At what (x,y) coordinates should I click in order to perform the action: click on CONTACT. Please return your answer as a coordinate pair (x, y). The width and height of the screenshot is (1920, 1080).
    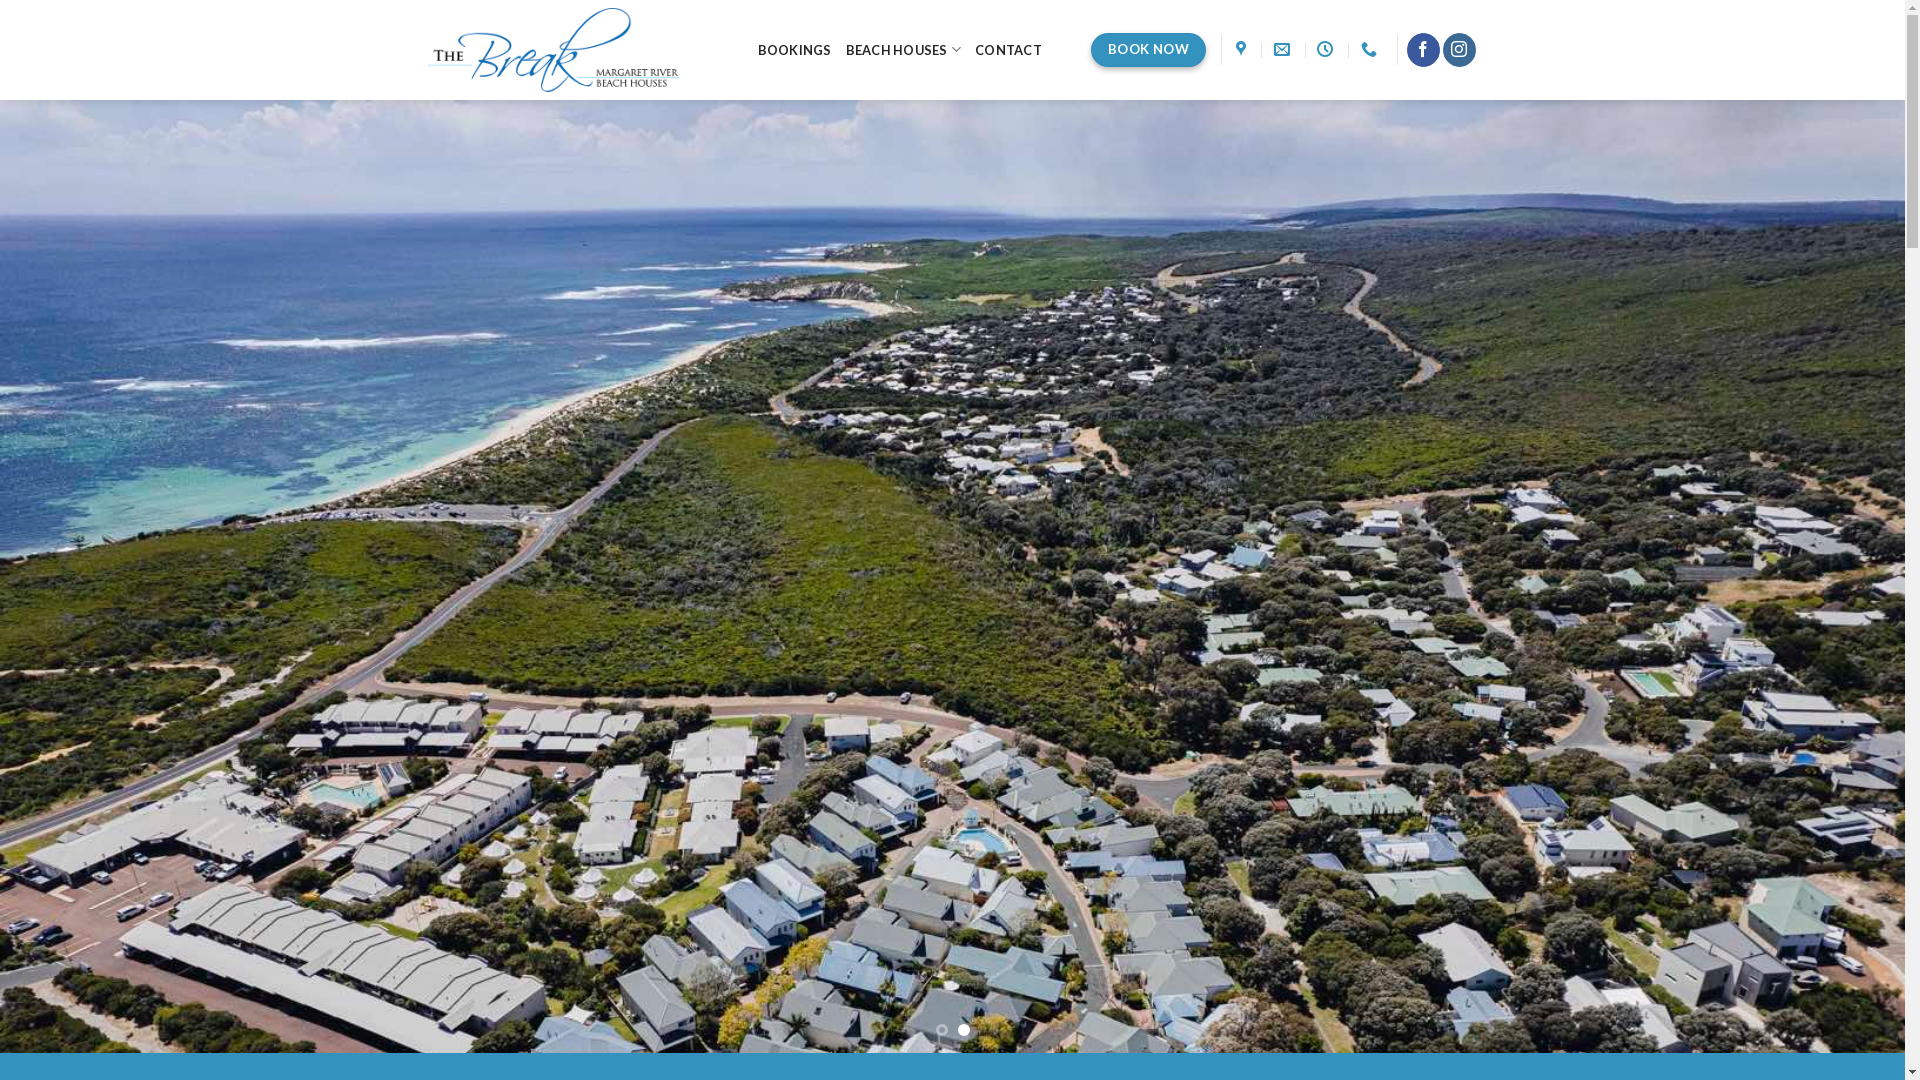
    Looking at the image, I should click on (1008, 50).